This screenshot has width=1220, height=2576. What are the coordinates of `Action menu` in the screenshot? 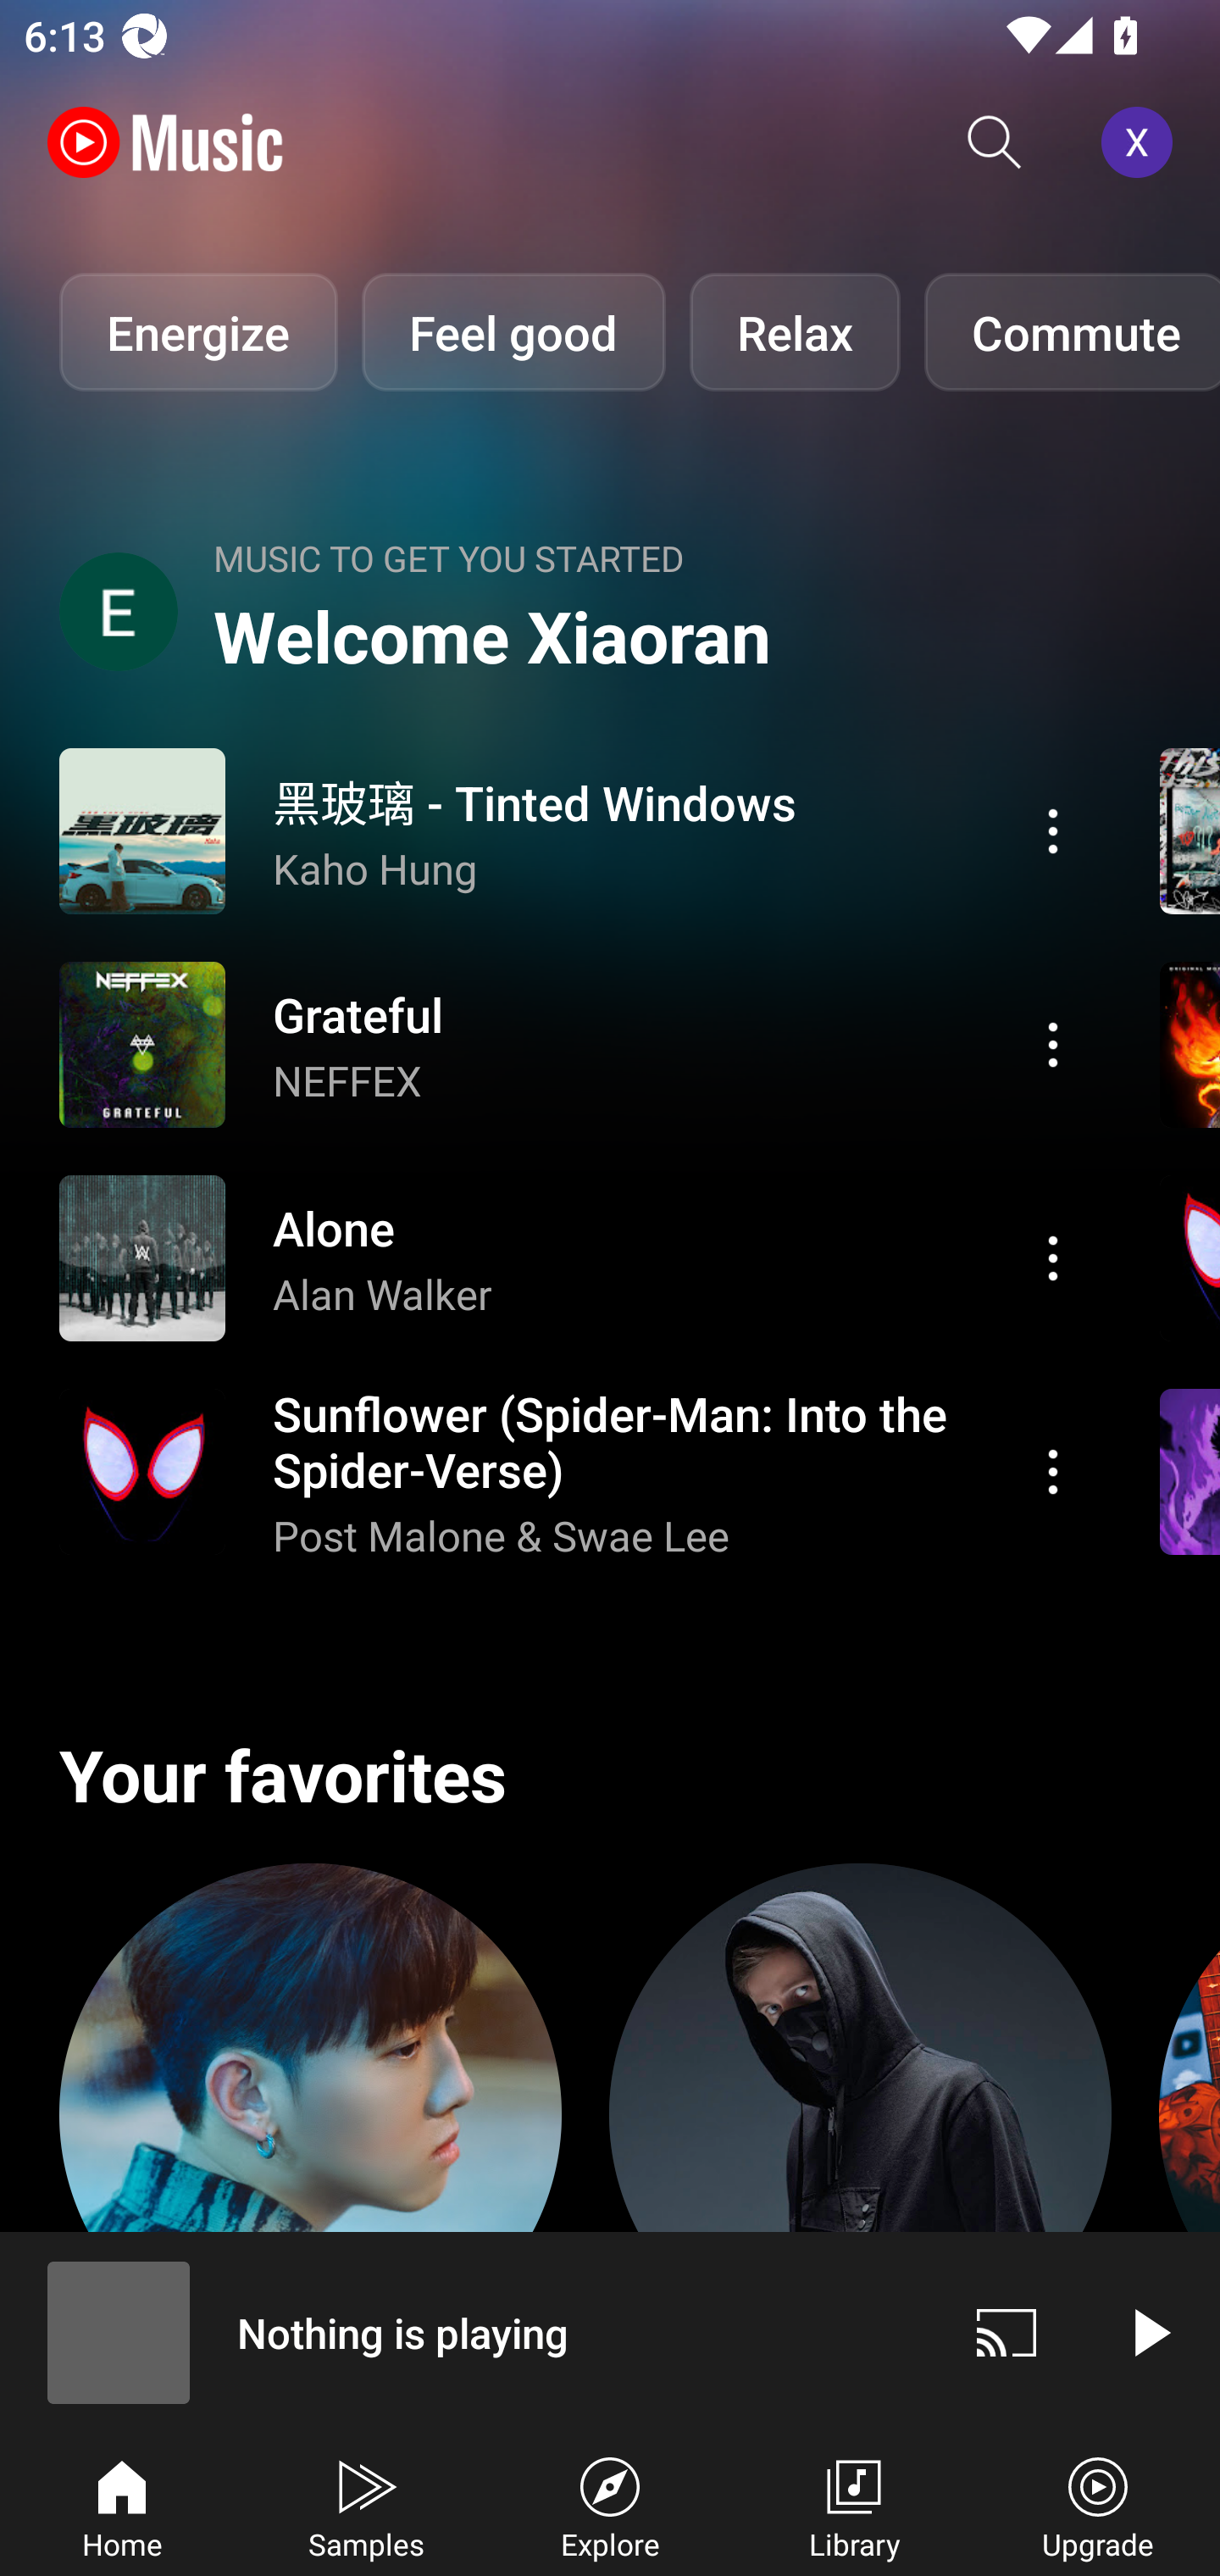 It's located at (574, 1257).